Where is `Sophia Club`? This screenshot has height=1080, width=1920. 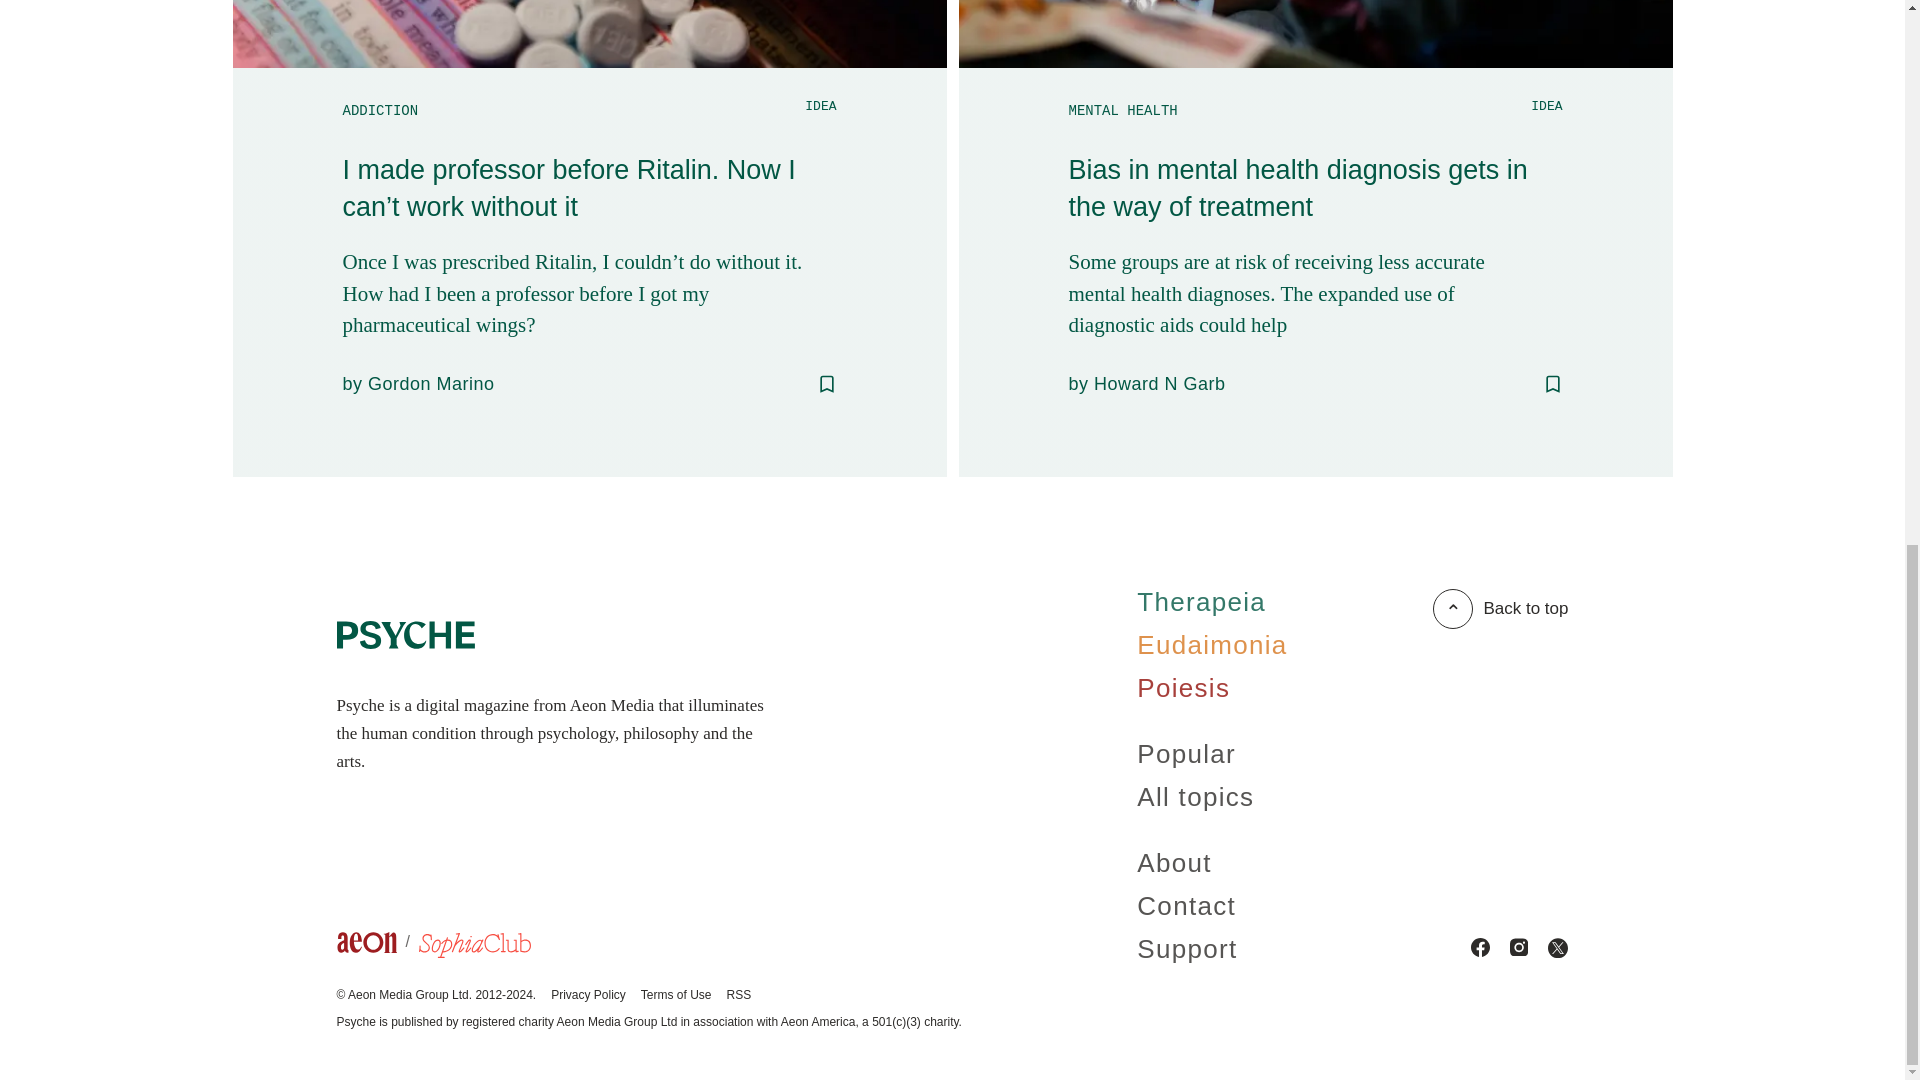
Sophia Club is located at coordinates (474, 948).